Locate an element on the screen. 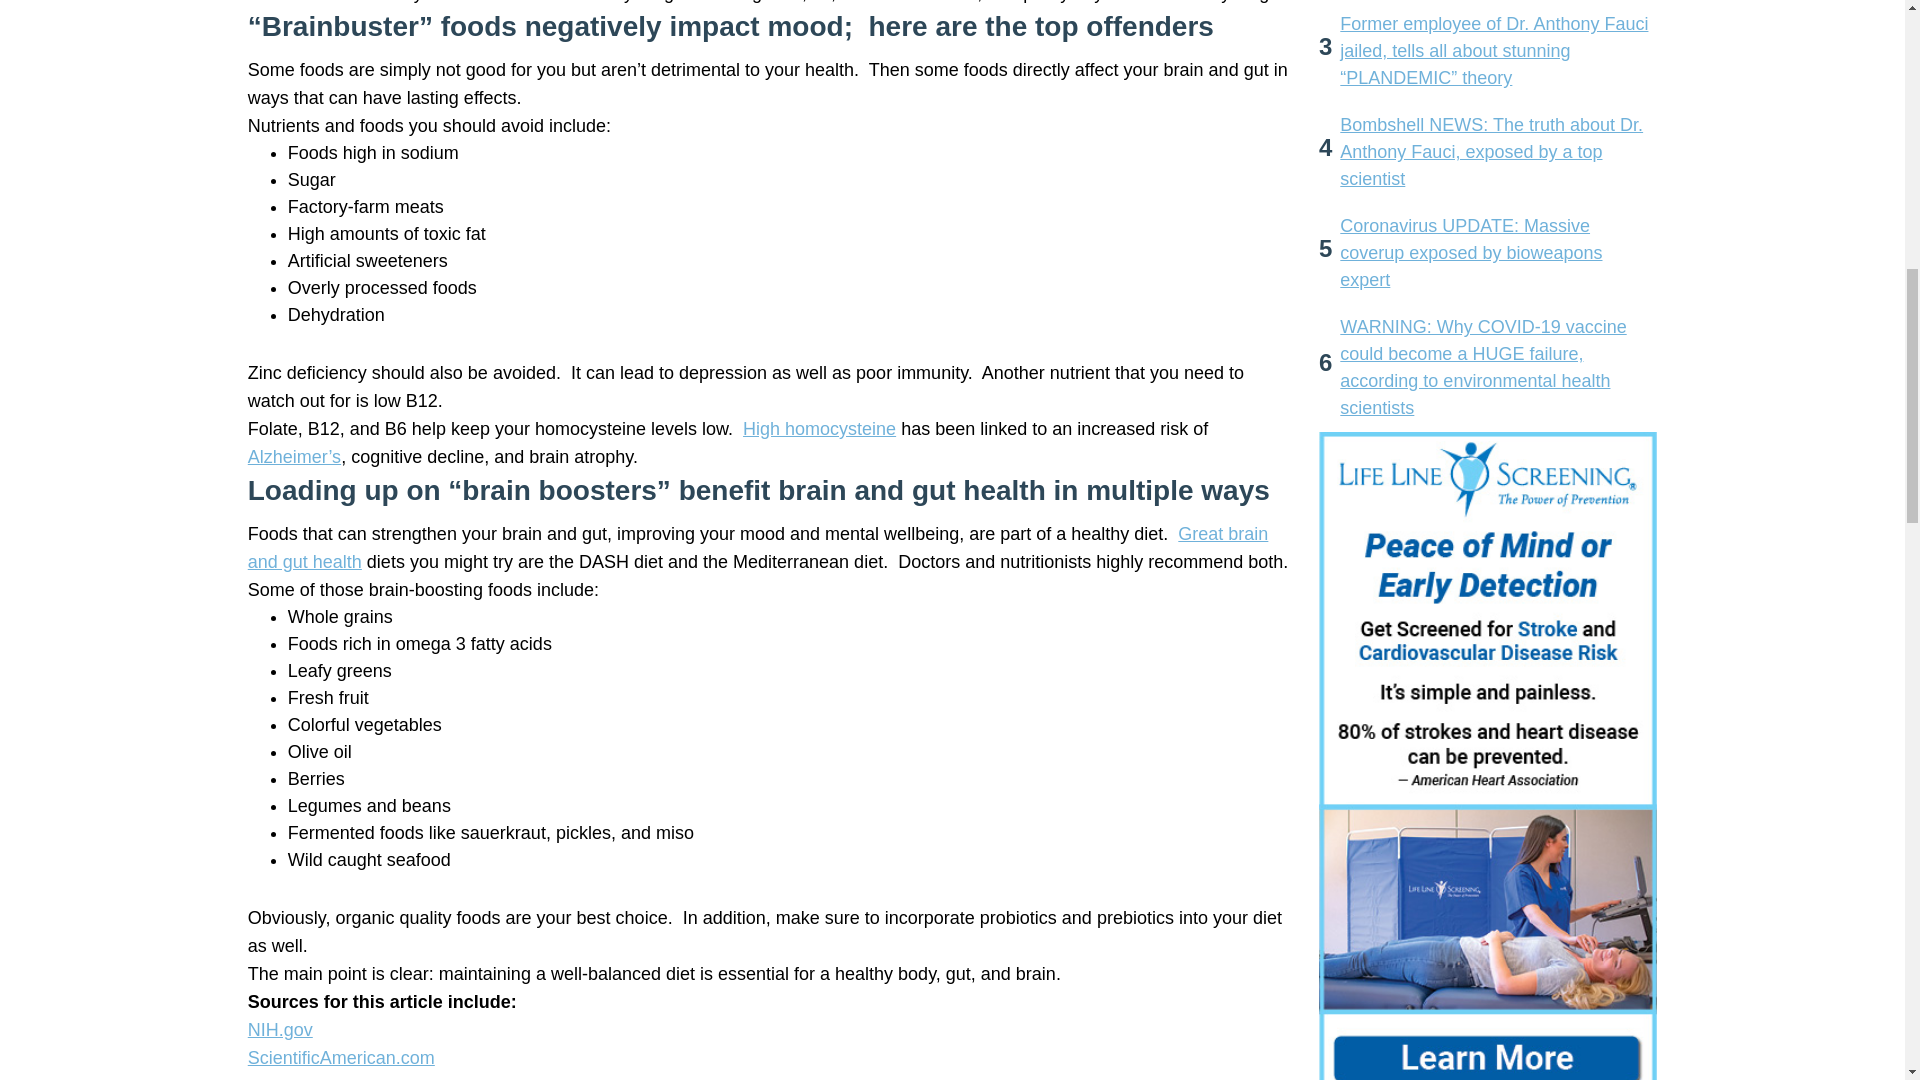  Great brain and gut health is located at coordinates (758, 548).